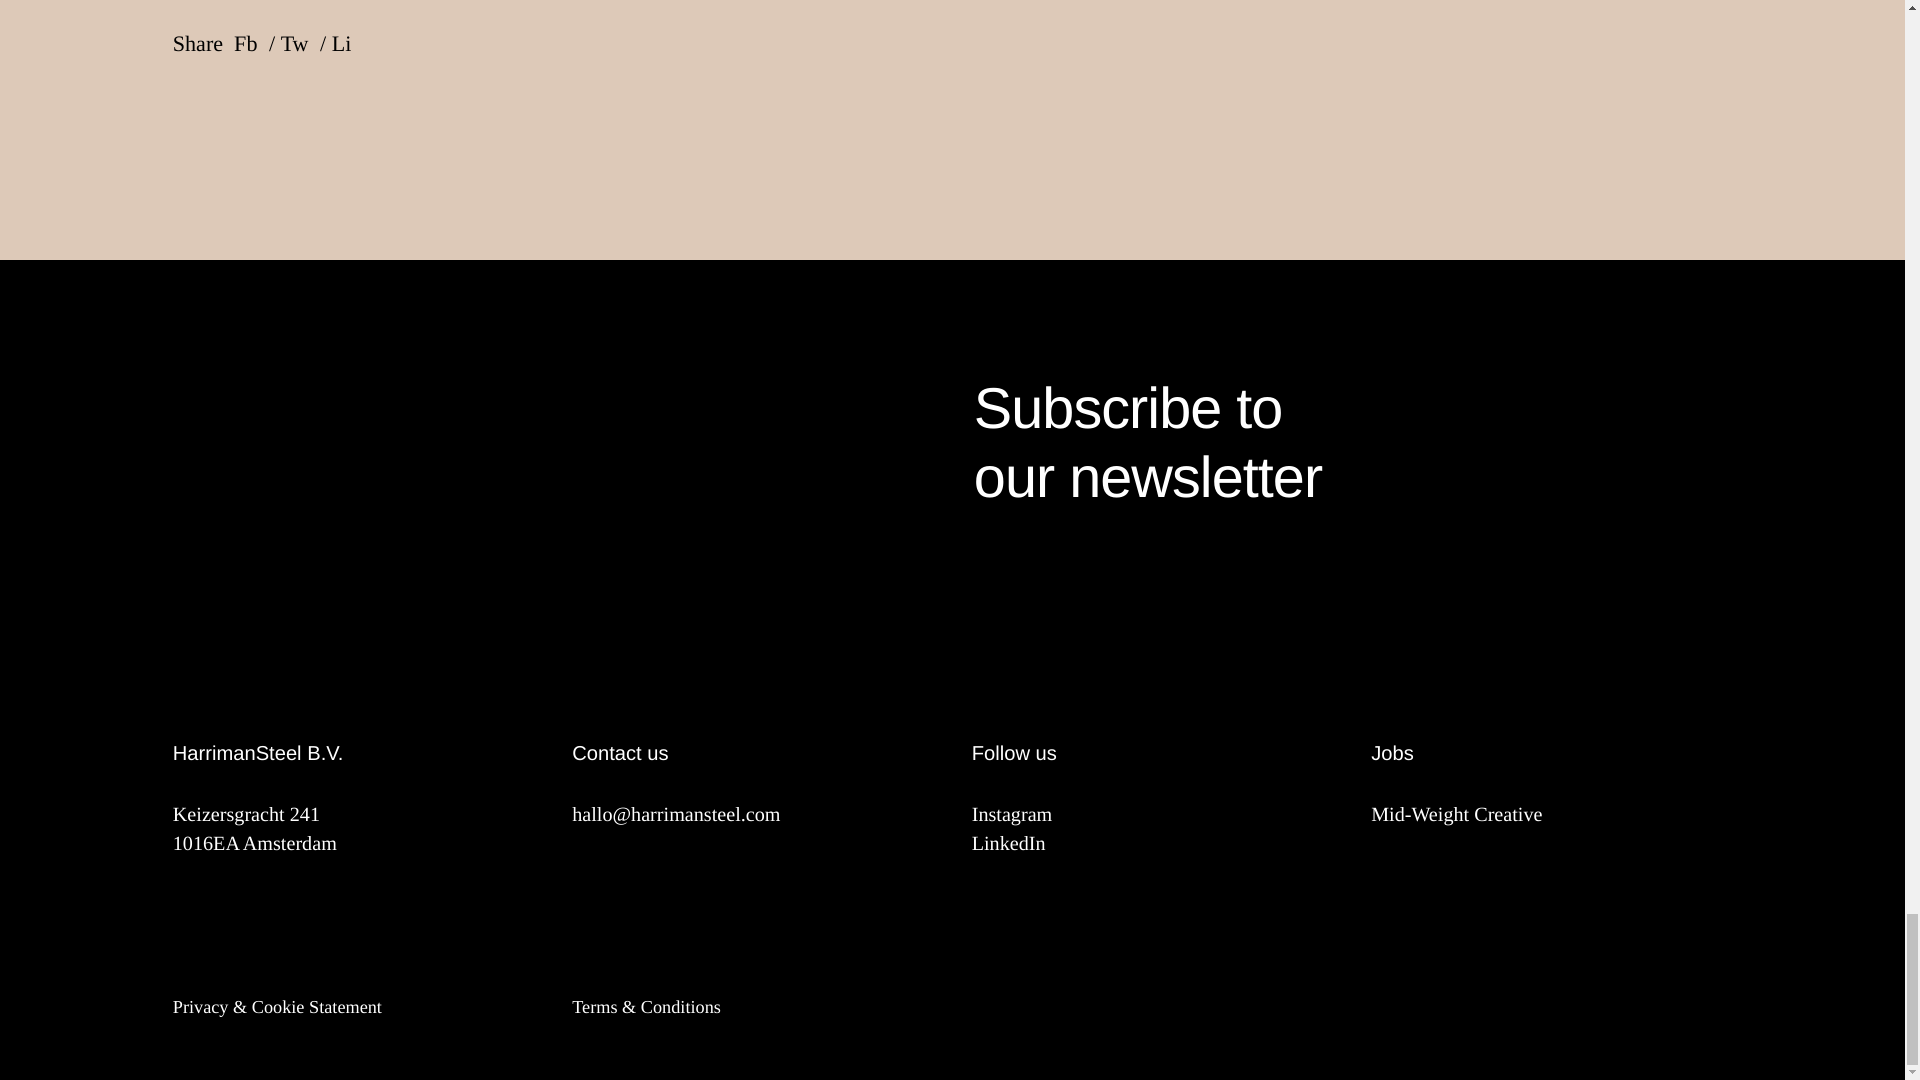 This screenshot has width=1920, height=1080. I want to click on Tw, so click(303, 49).